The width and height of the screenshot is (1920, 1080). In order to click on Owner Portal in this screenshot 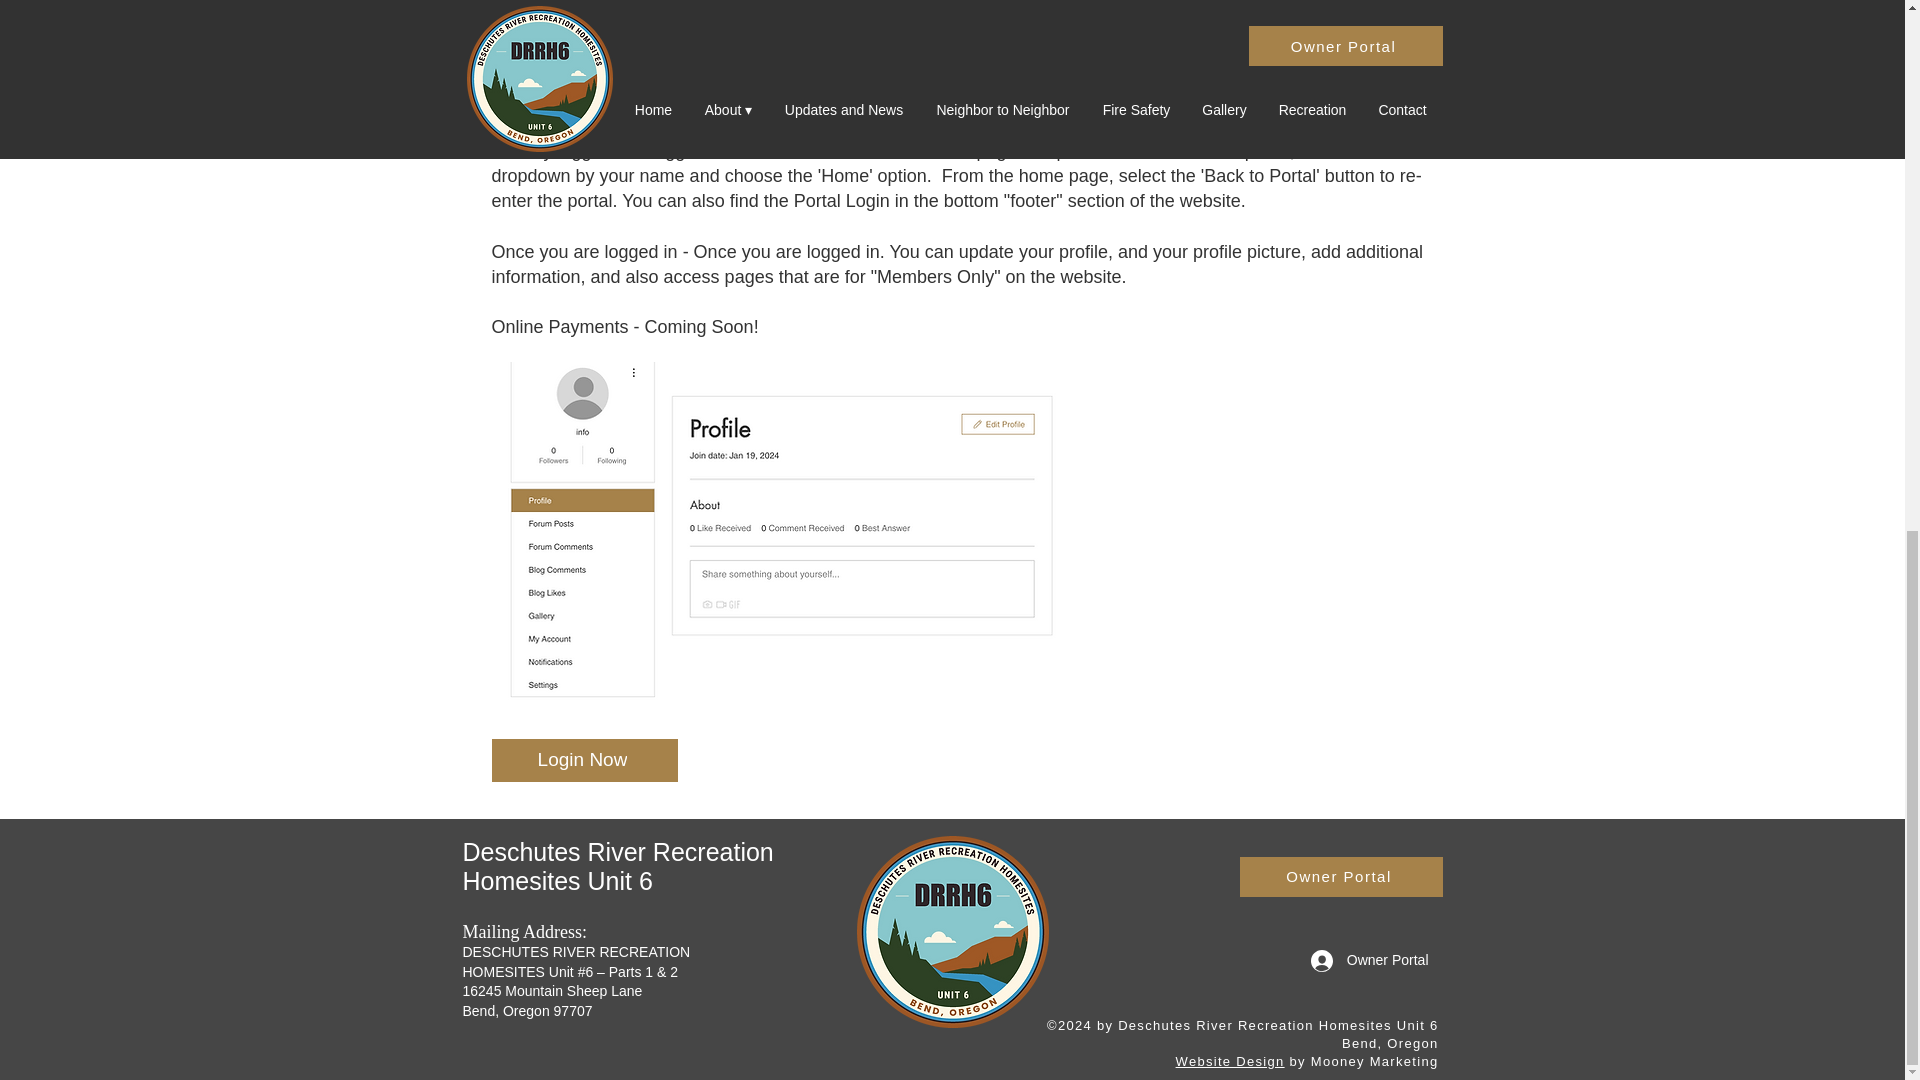, I will do `click(1370, 960)`.